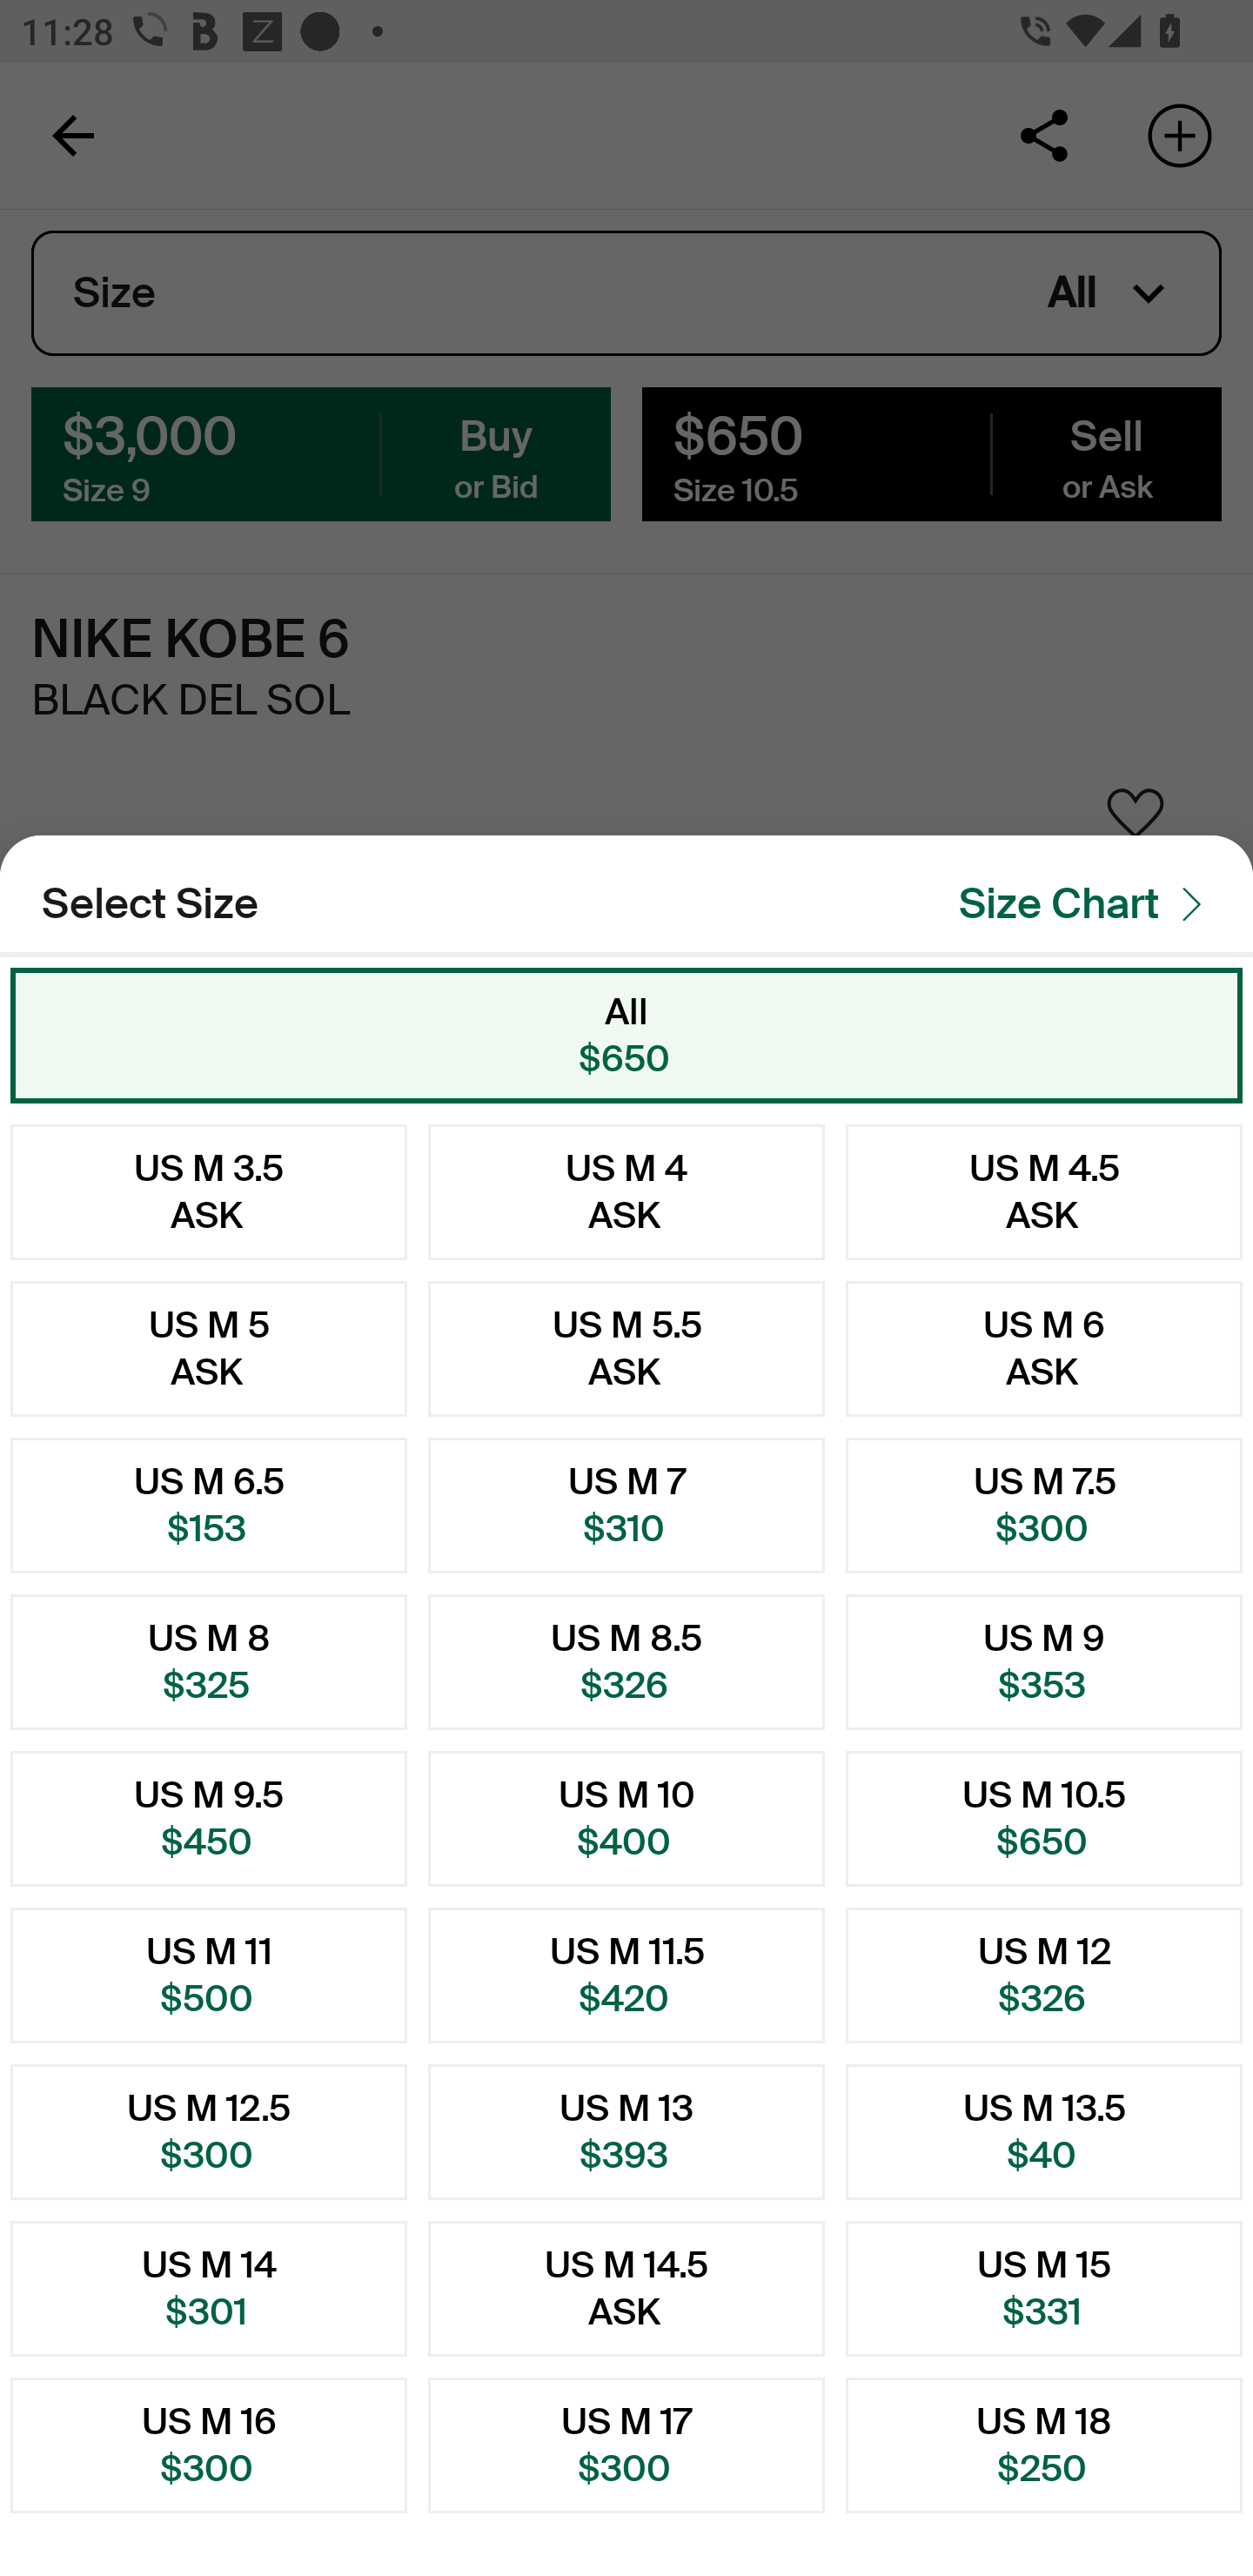  I want to click on US M 10.5 $650, so click(1044, 1818).